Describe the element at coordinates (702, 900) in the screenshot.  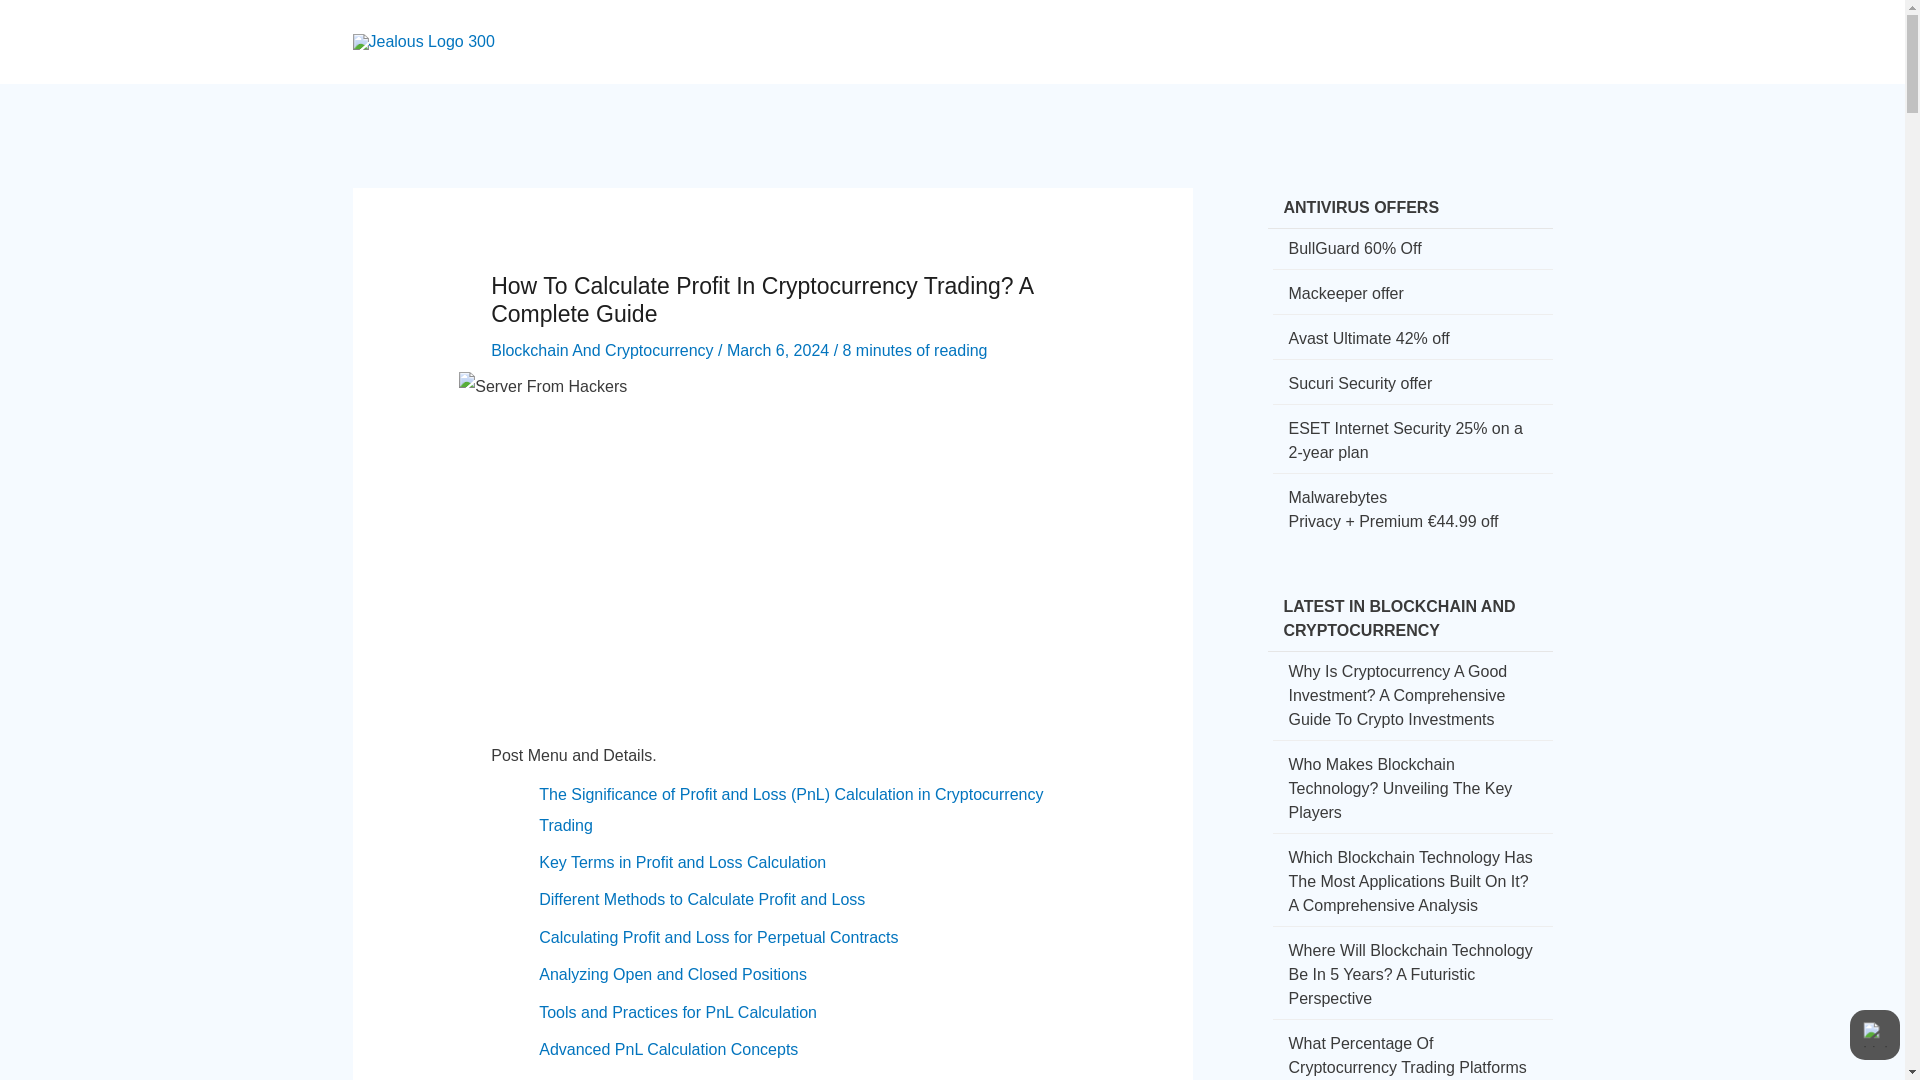
I see `Different Methods to Calculate Profit and Loss` at that location.